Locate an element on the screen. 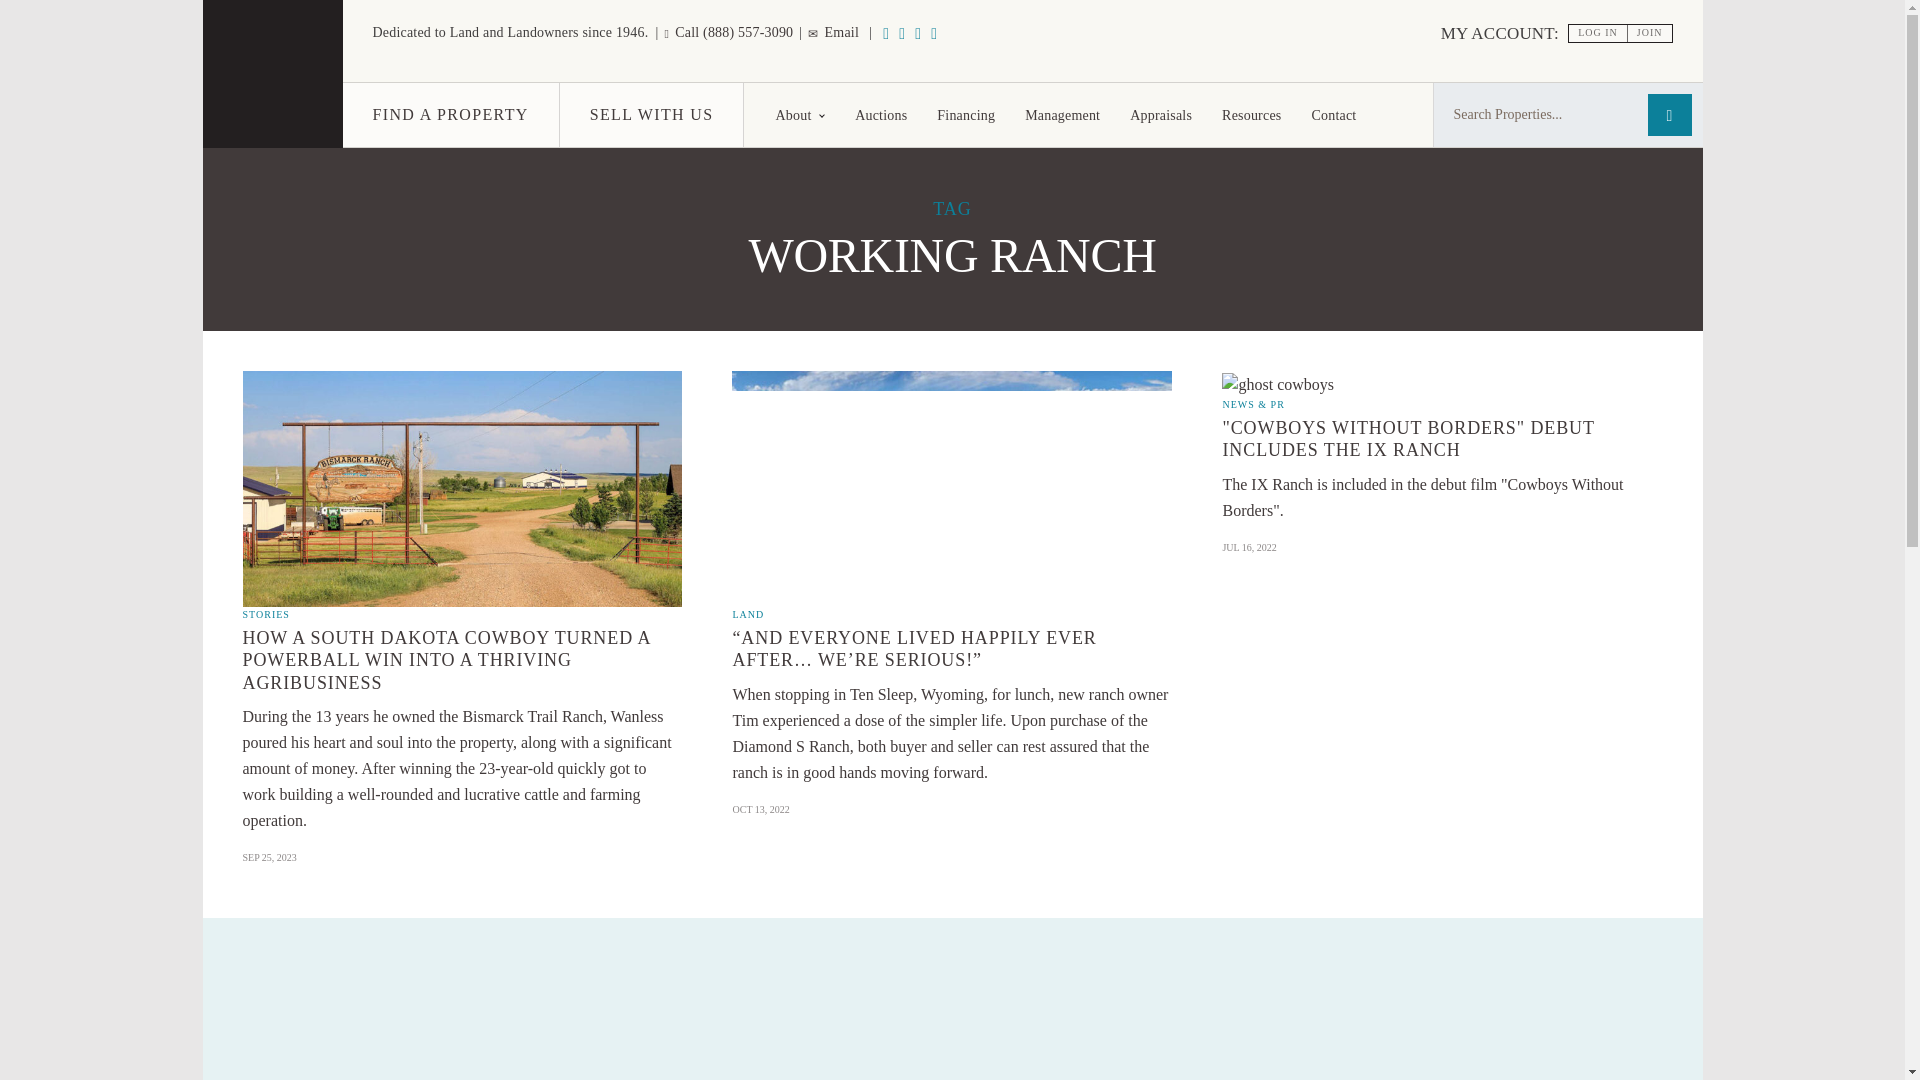 This screenshot has width=1920, height=1080. JOIN is located at coordinates (1650, 33).